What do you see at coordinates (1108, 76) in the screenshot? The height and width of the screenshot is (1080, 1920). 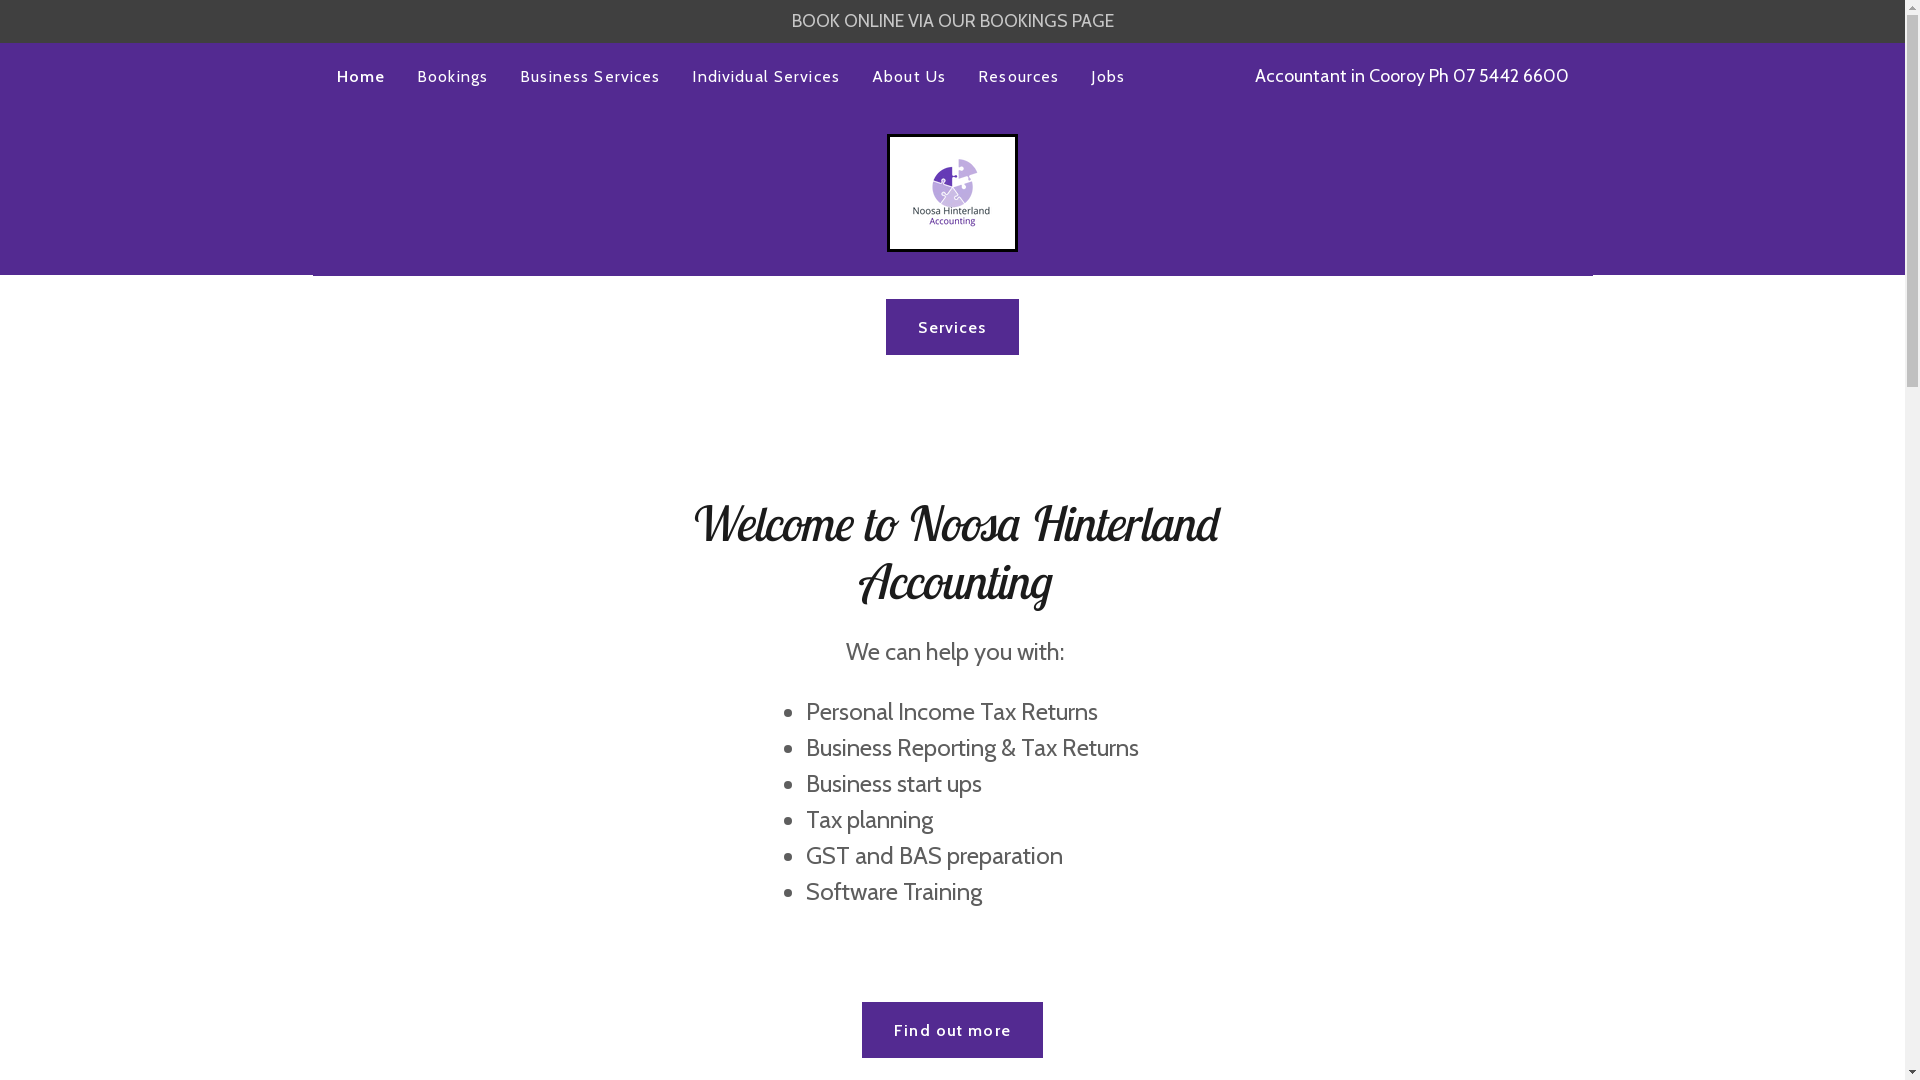 I see `Jobs` at bounding box center [1108, 76].